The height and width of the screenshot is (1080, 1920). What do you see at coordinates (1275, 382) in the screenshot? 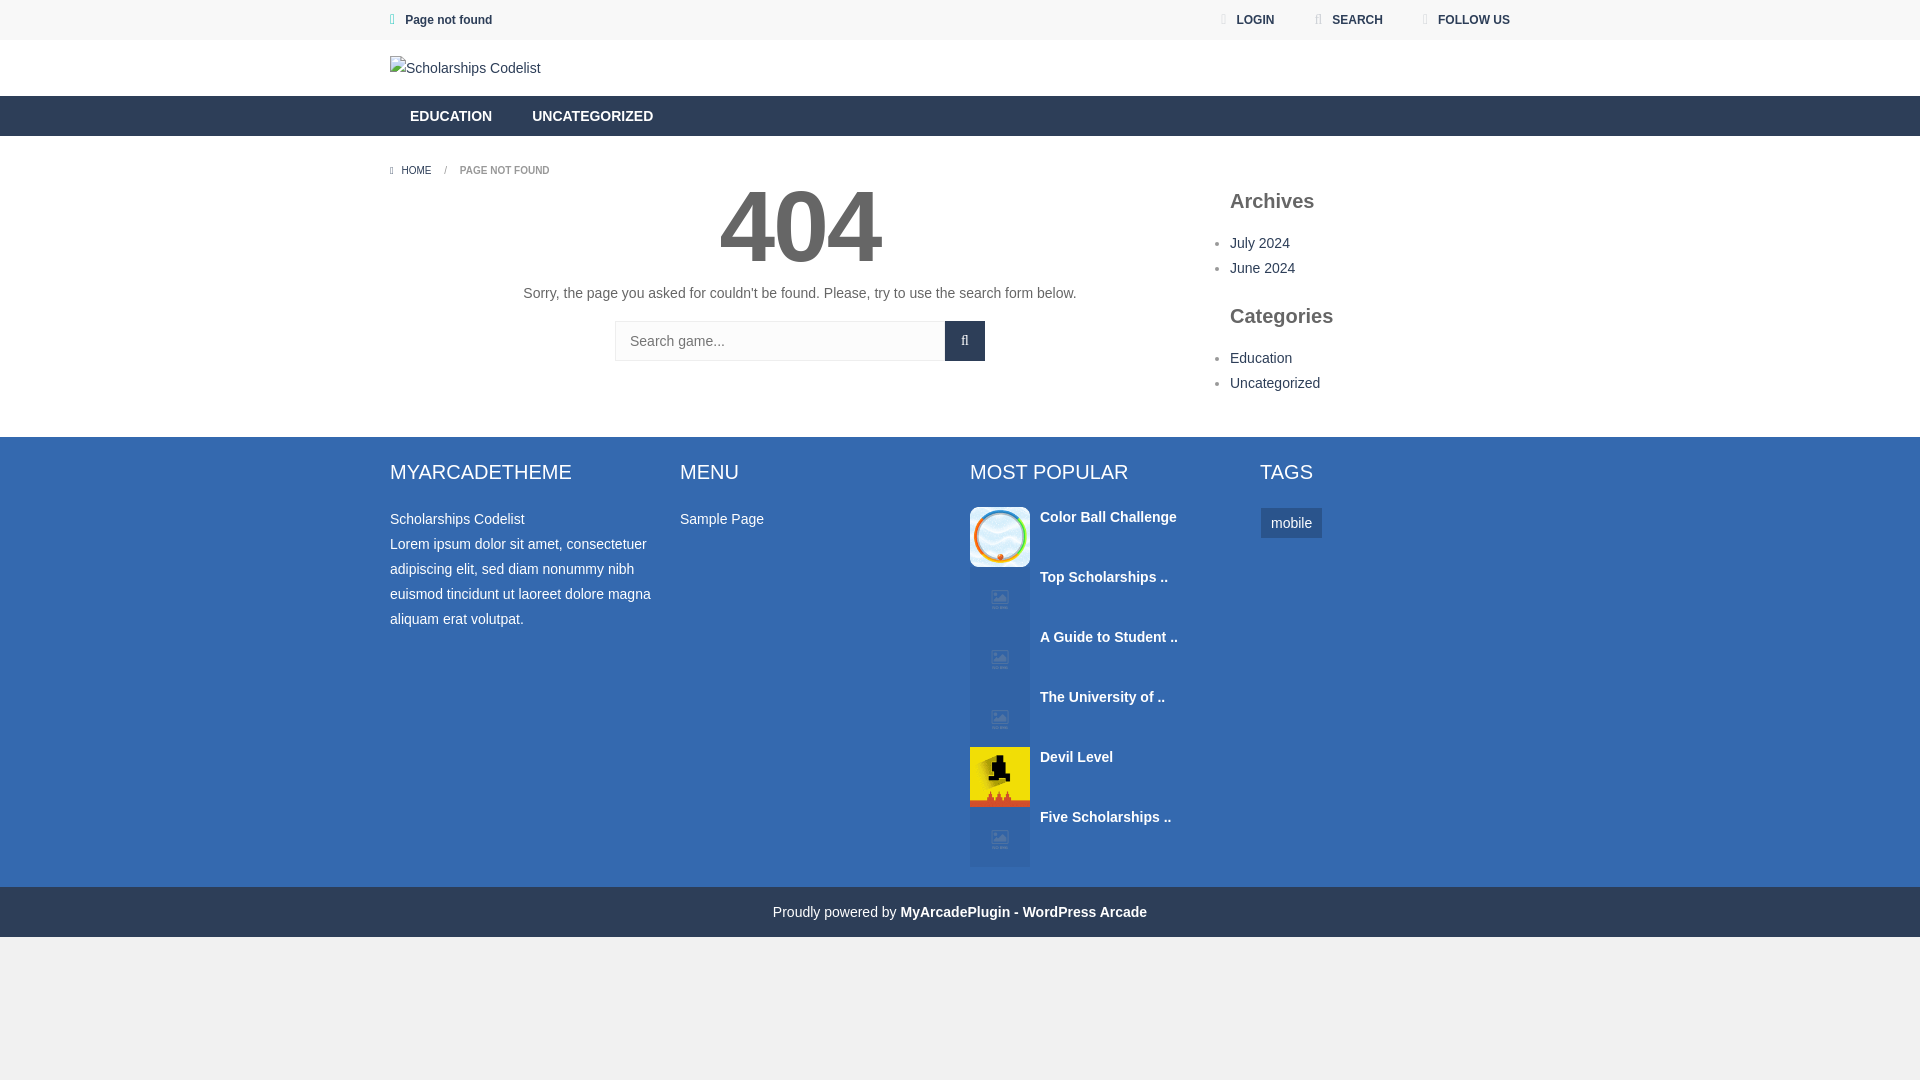
I see `Uncategorized` at bounding box center [1275, 382].